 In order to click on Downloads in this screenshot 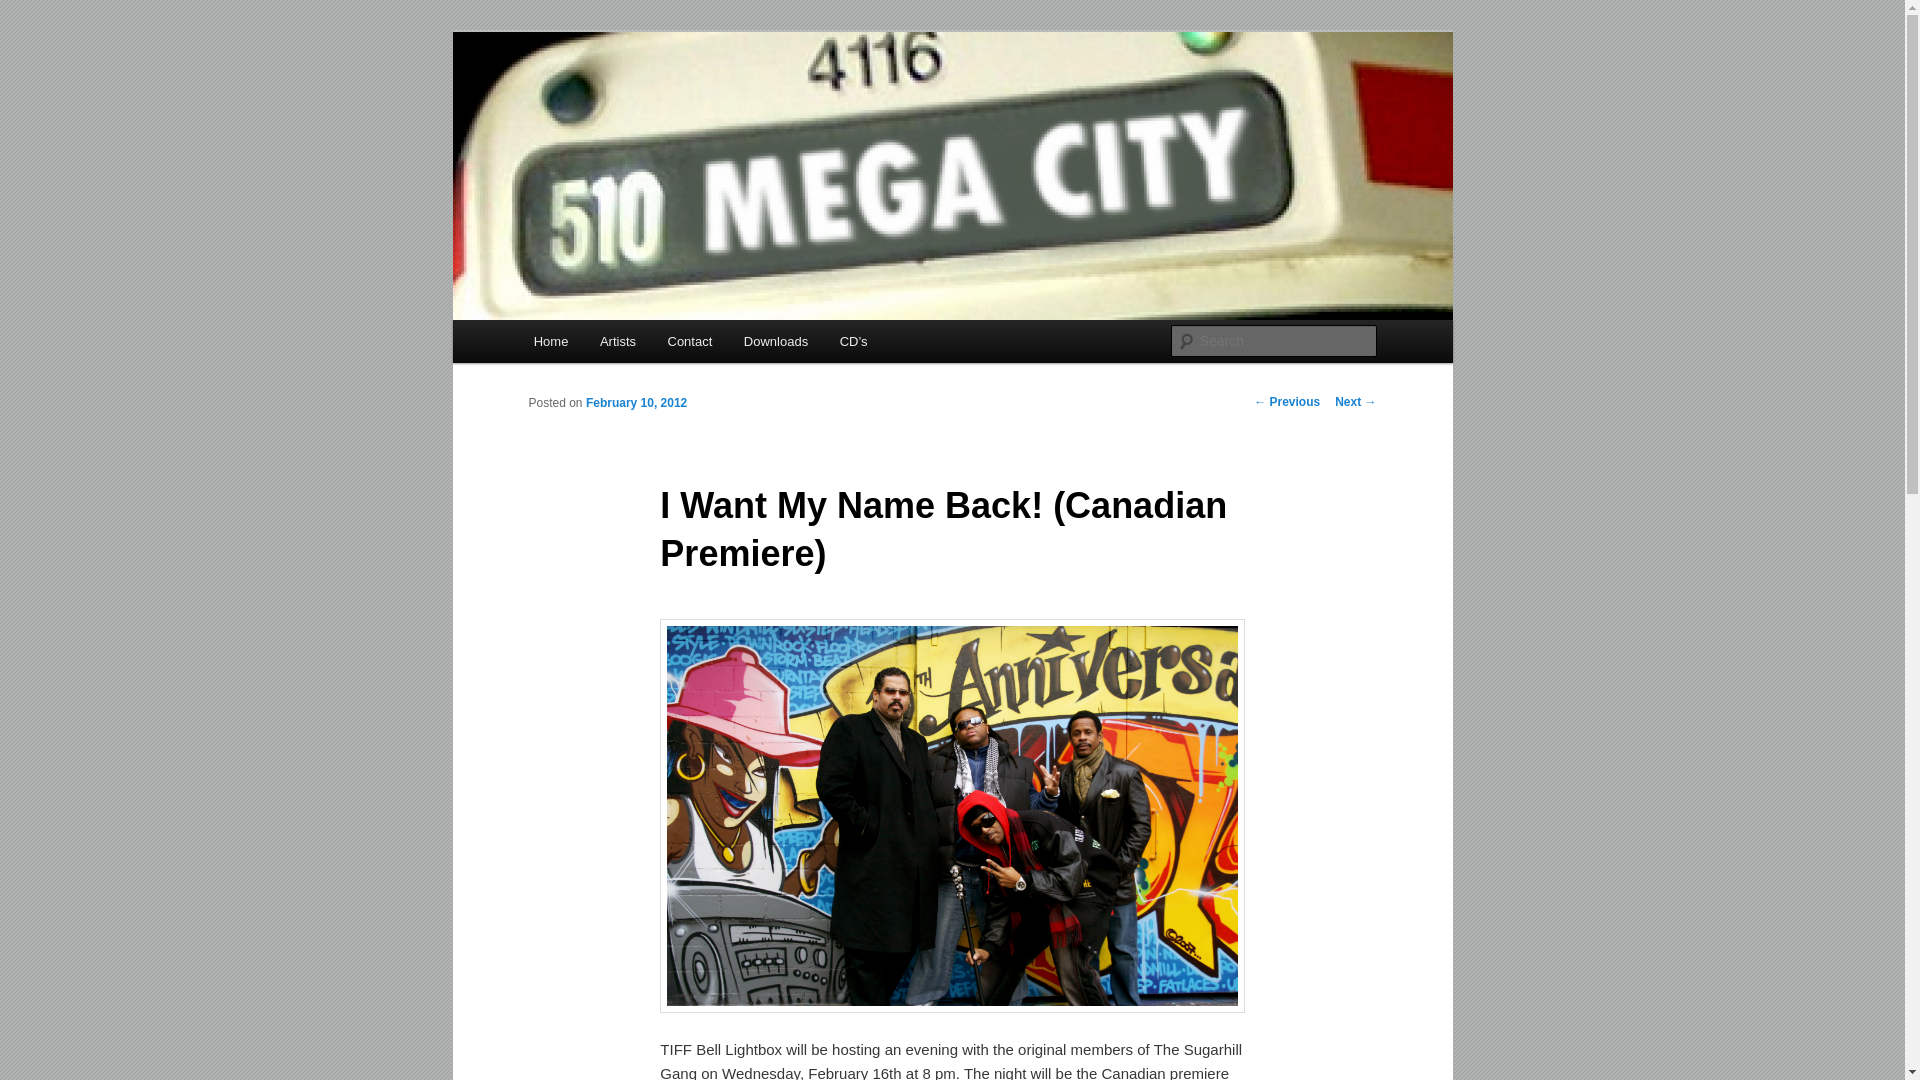, I will do `click(775, 340)`.